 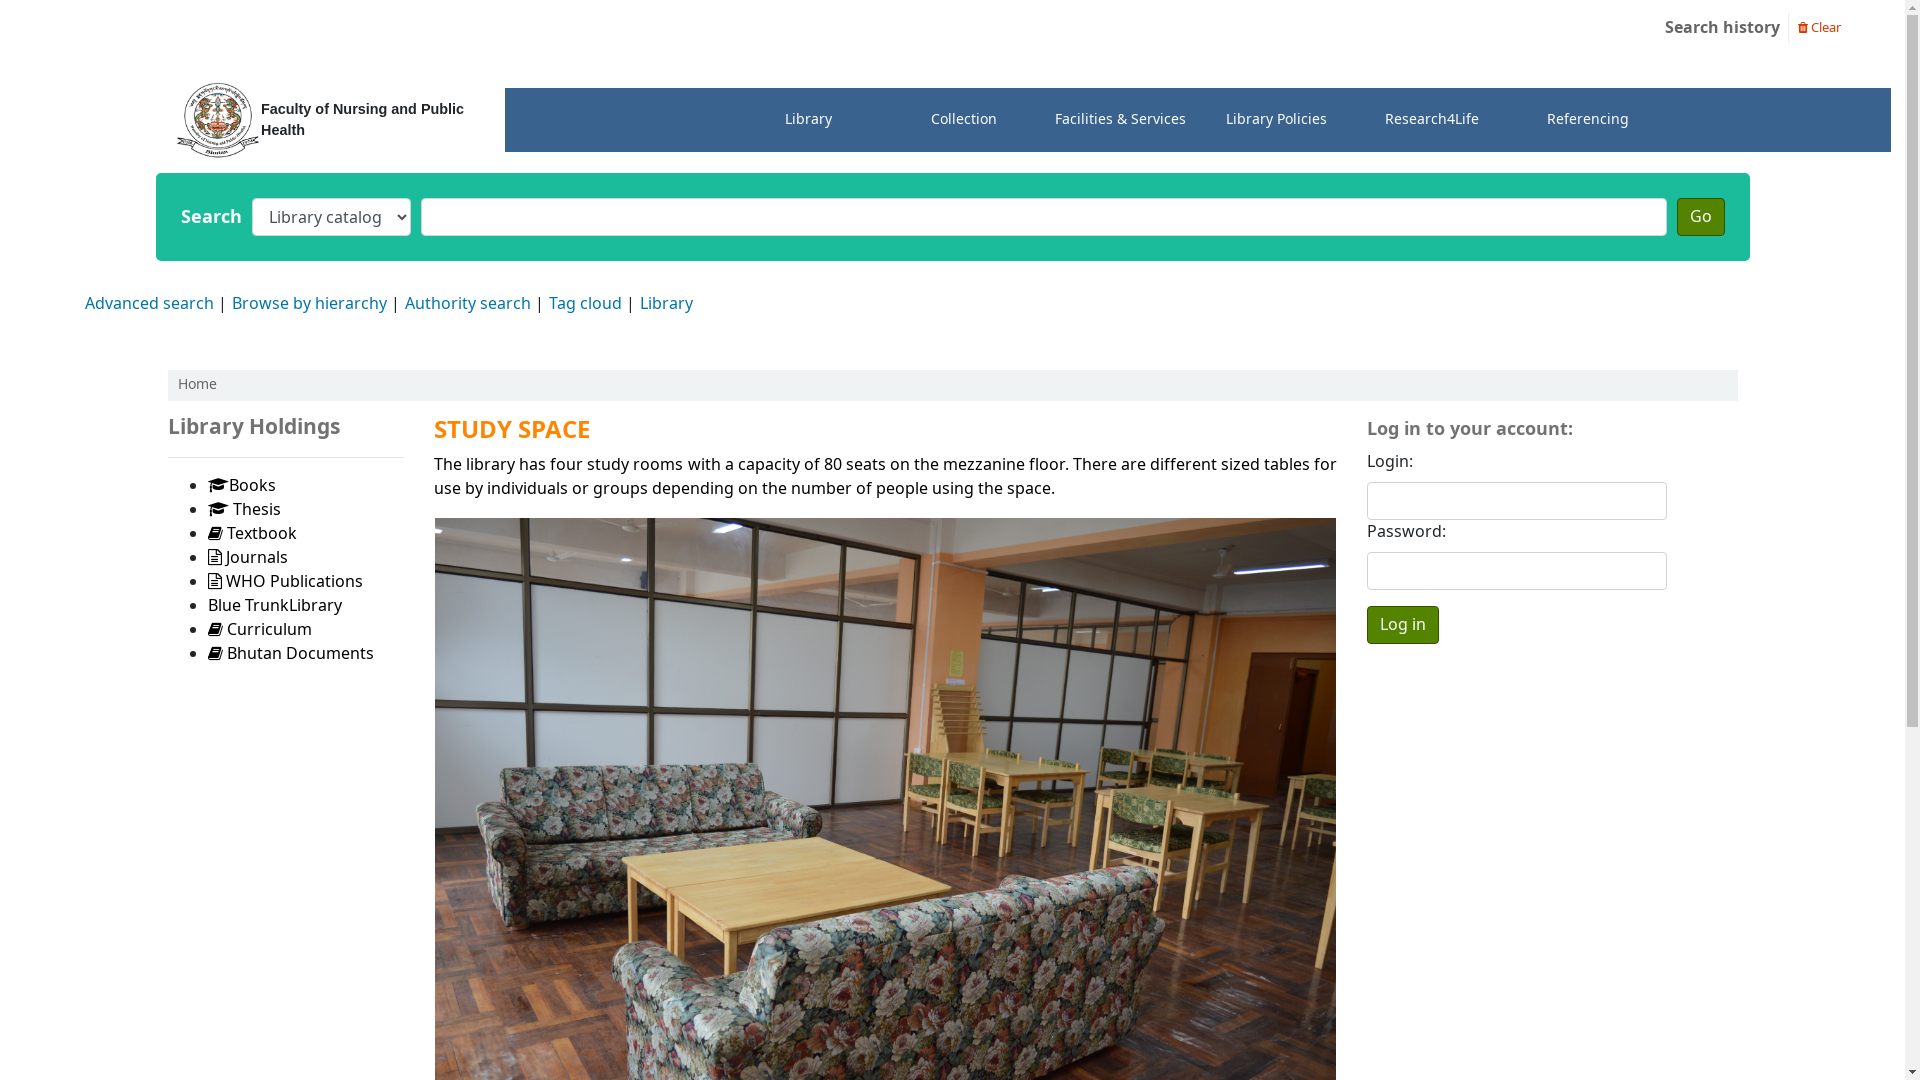 I want to click on Referencing, so click(x=1588, y=120).